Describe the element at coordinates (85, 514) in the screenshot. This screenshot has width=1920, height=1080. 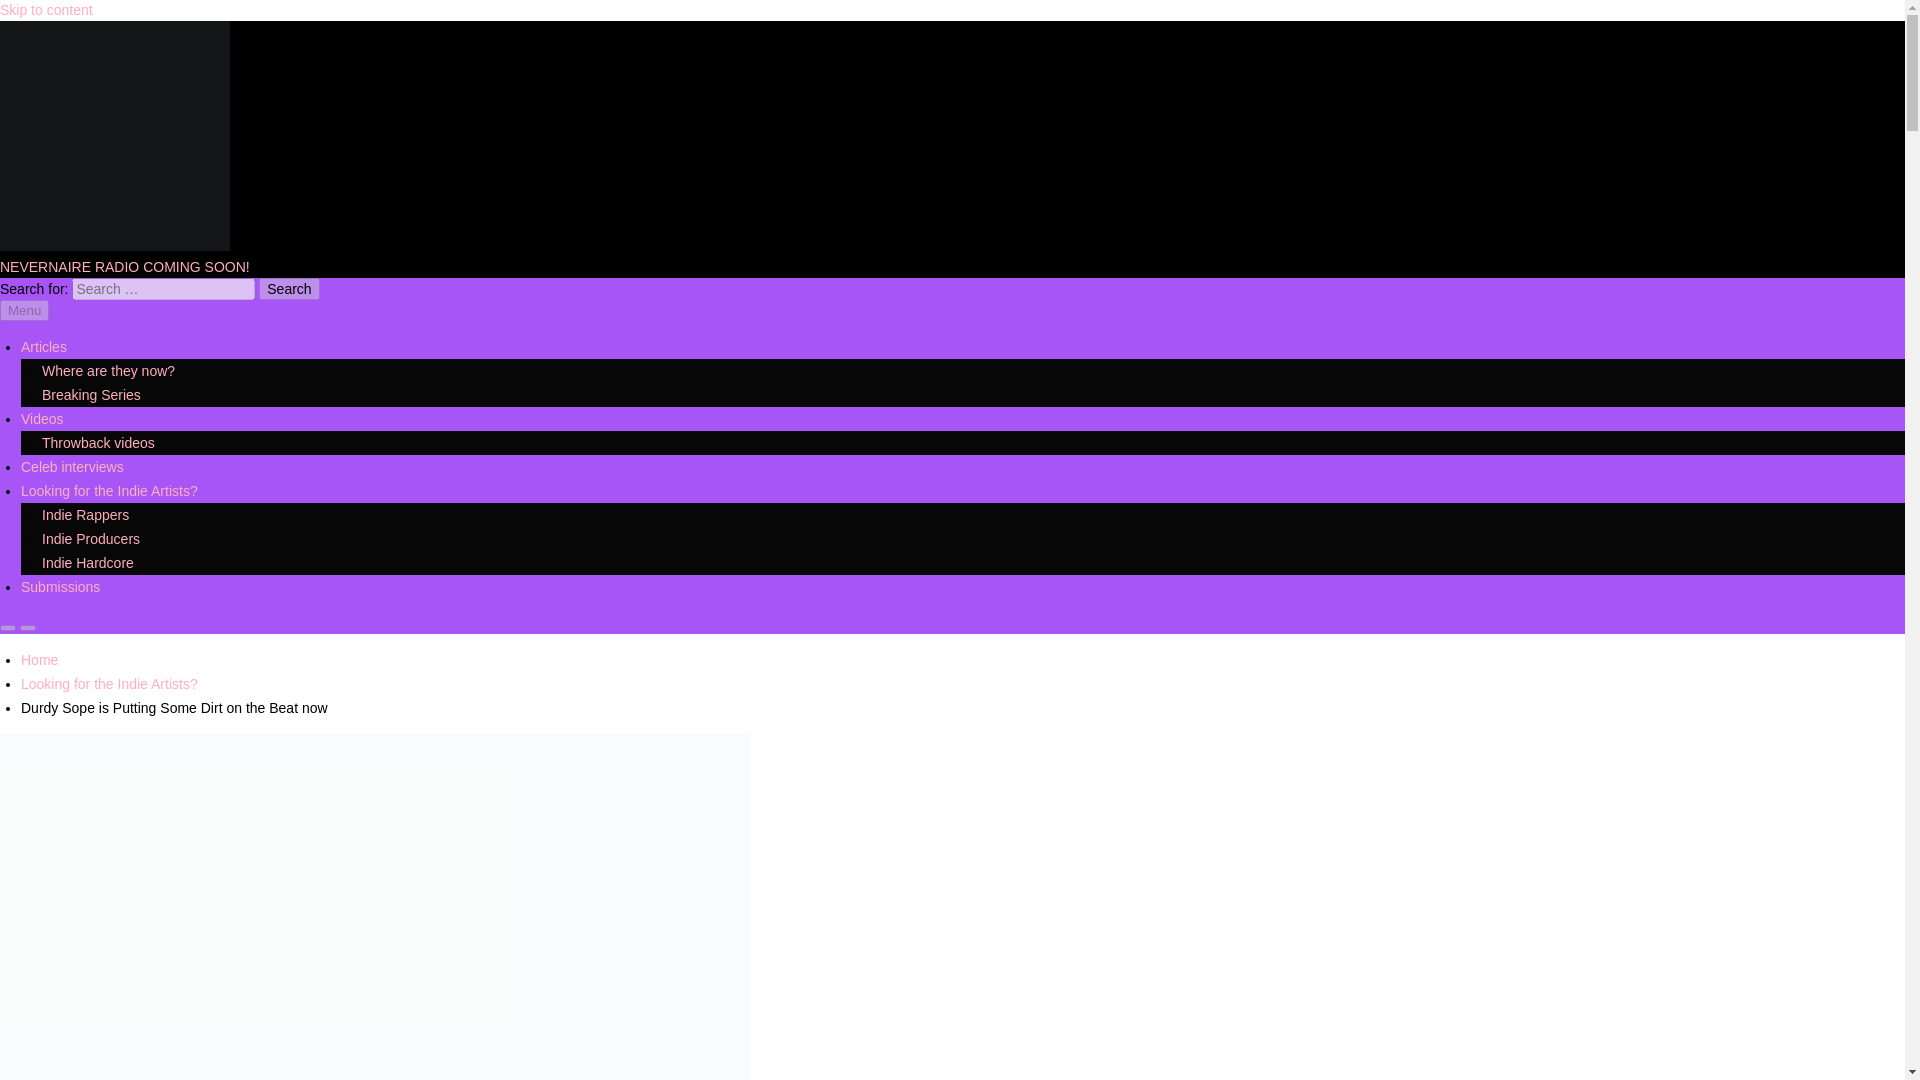
I see `Indie Rappers` at that location.